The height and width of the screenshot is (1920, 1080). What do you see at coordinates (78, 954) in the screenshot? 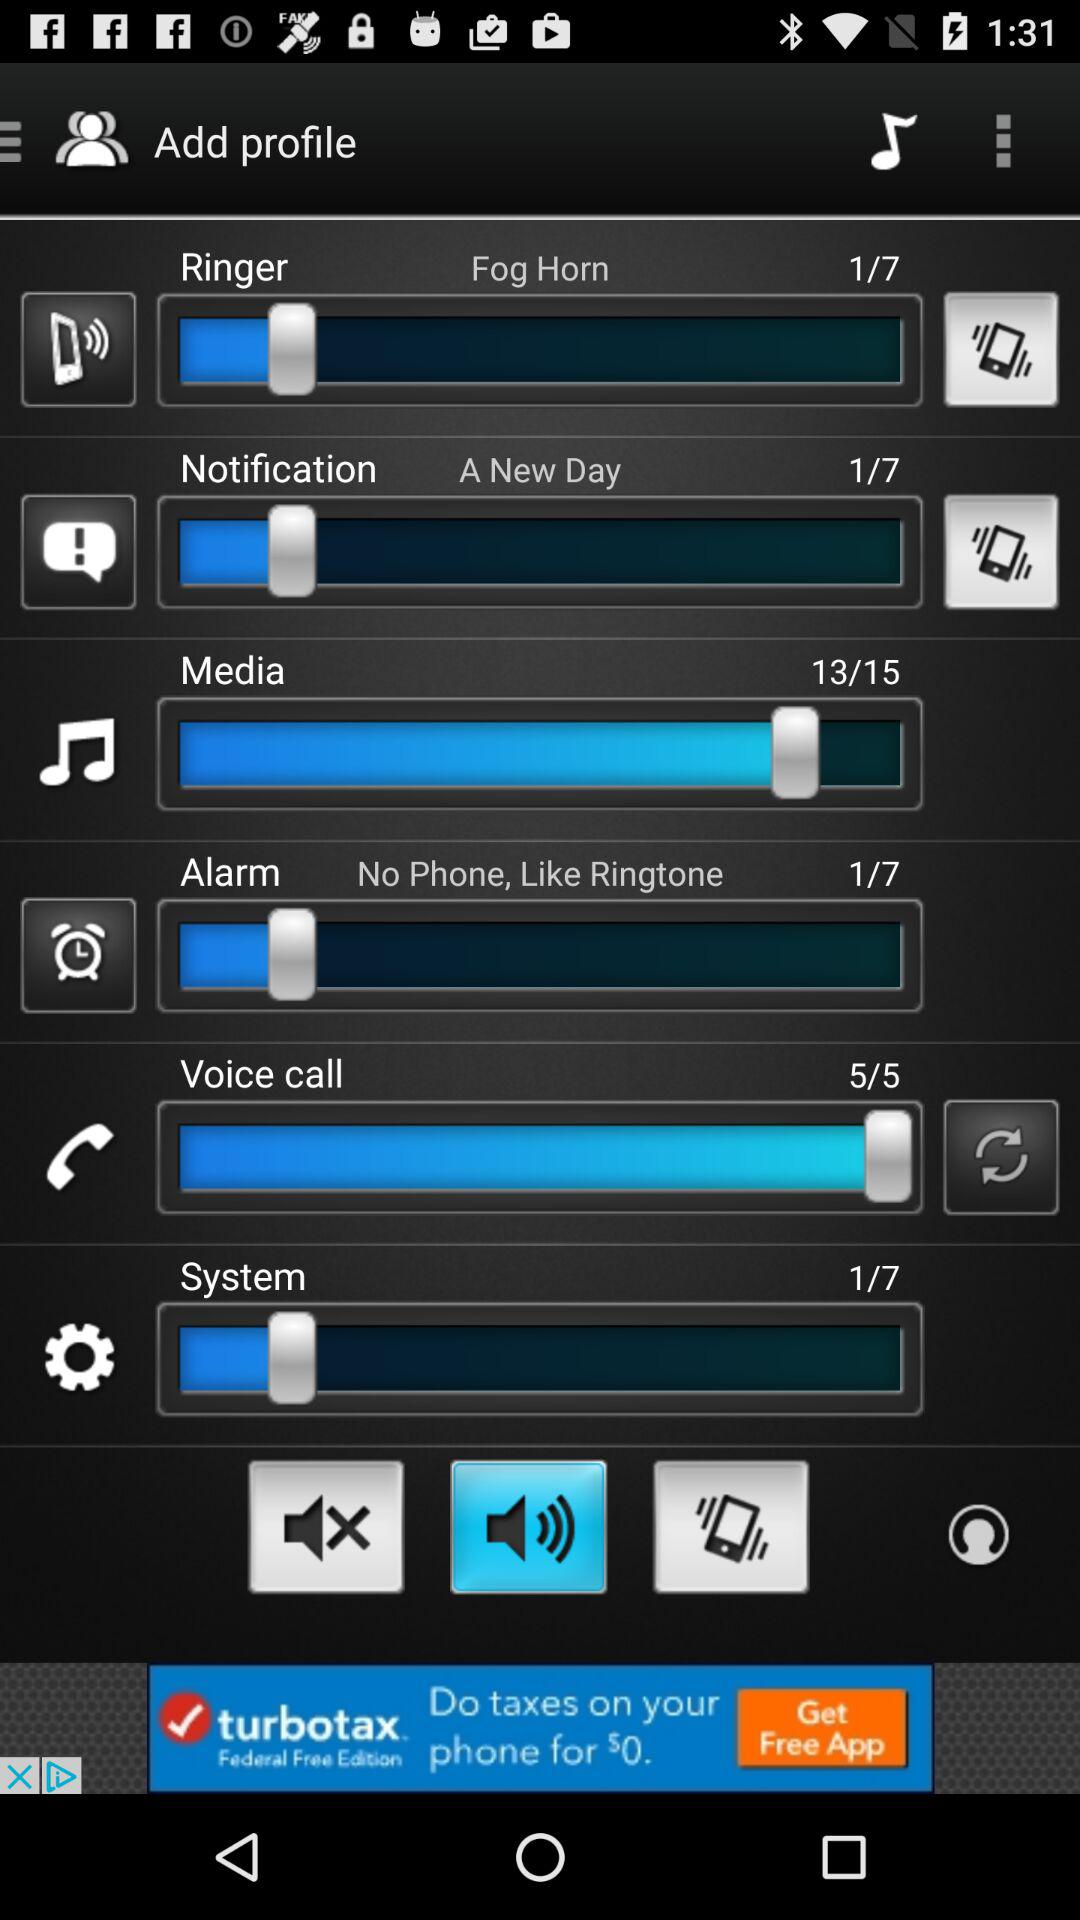
I see `select alarm icon at the left side of the page` at bounding box center [78, 954].